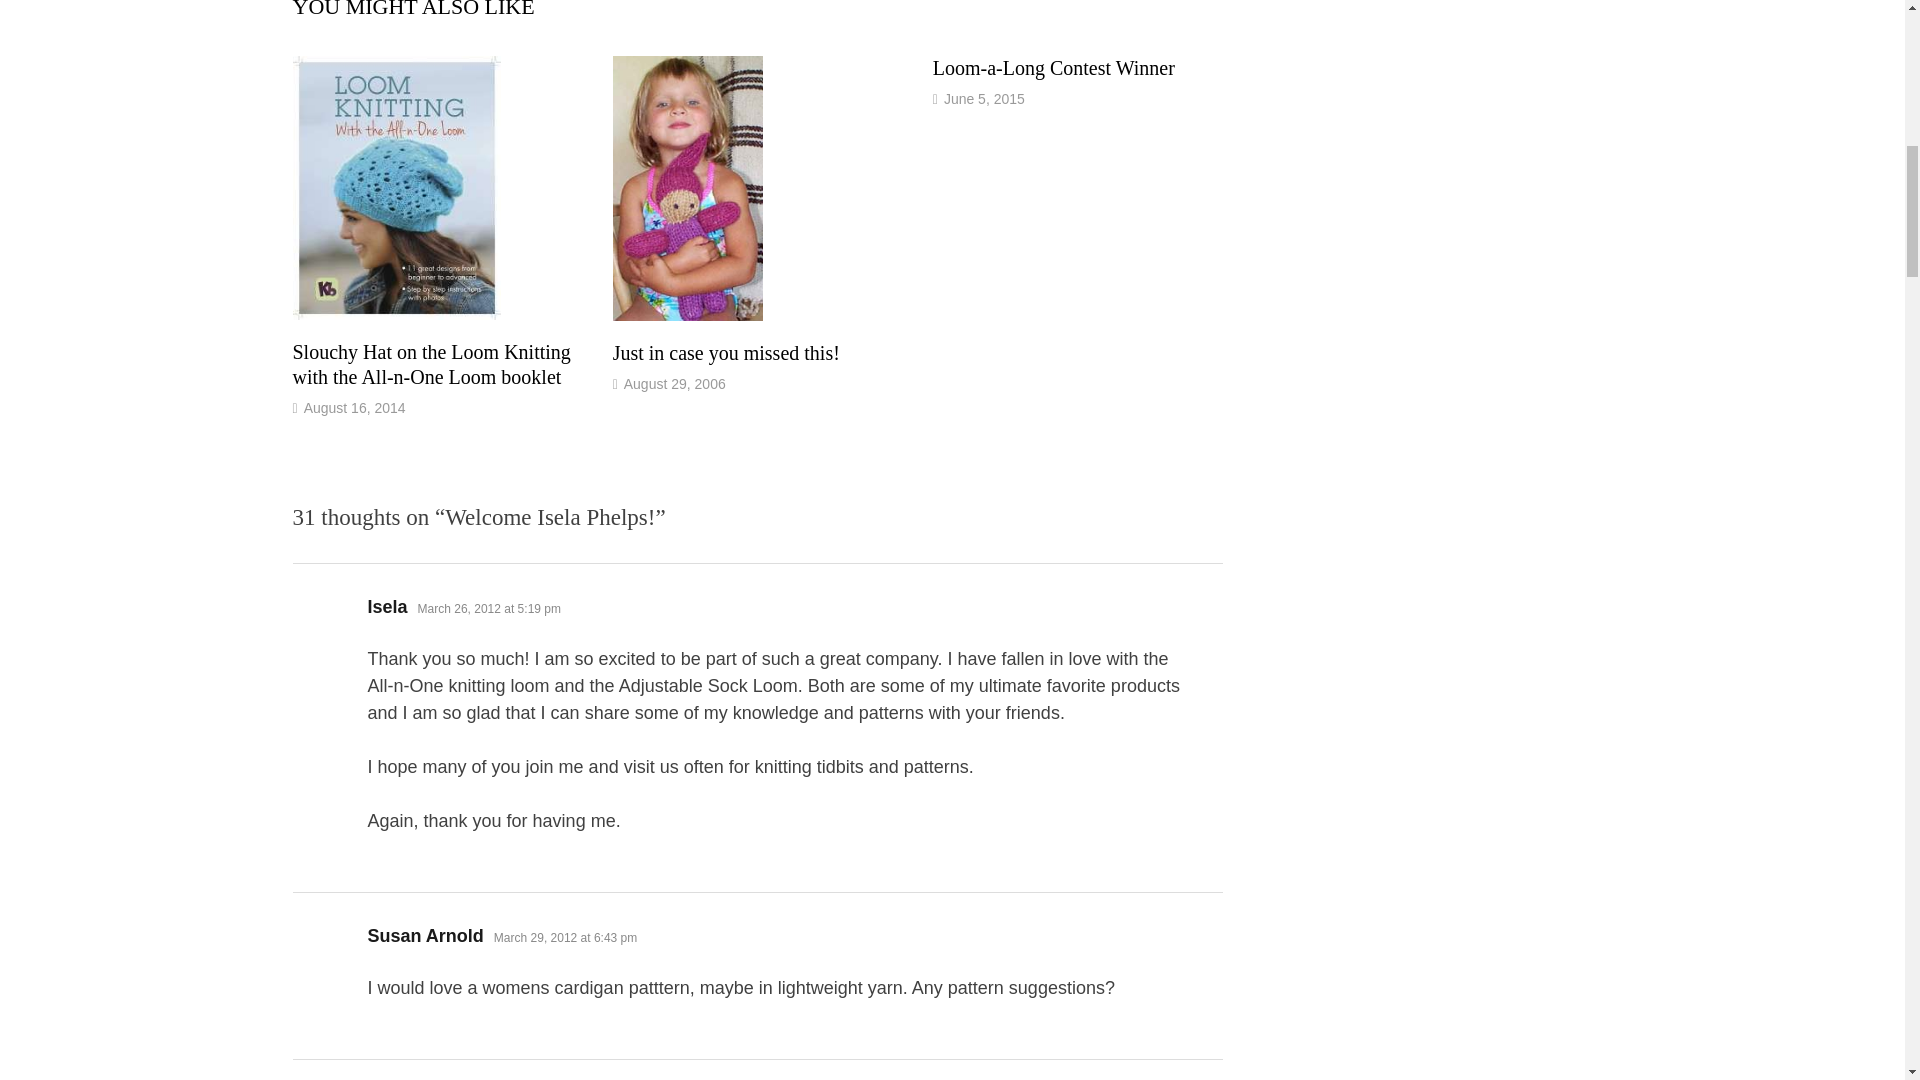  What do you see at coordinates (1054, 68) in the screenshot?
I see `Loom-a-Long Contest Winner` at bounding box center [1054, 68].